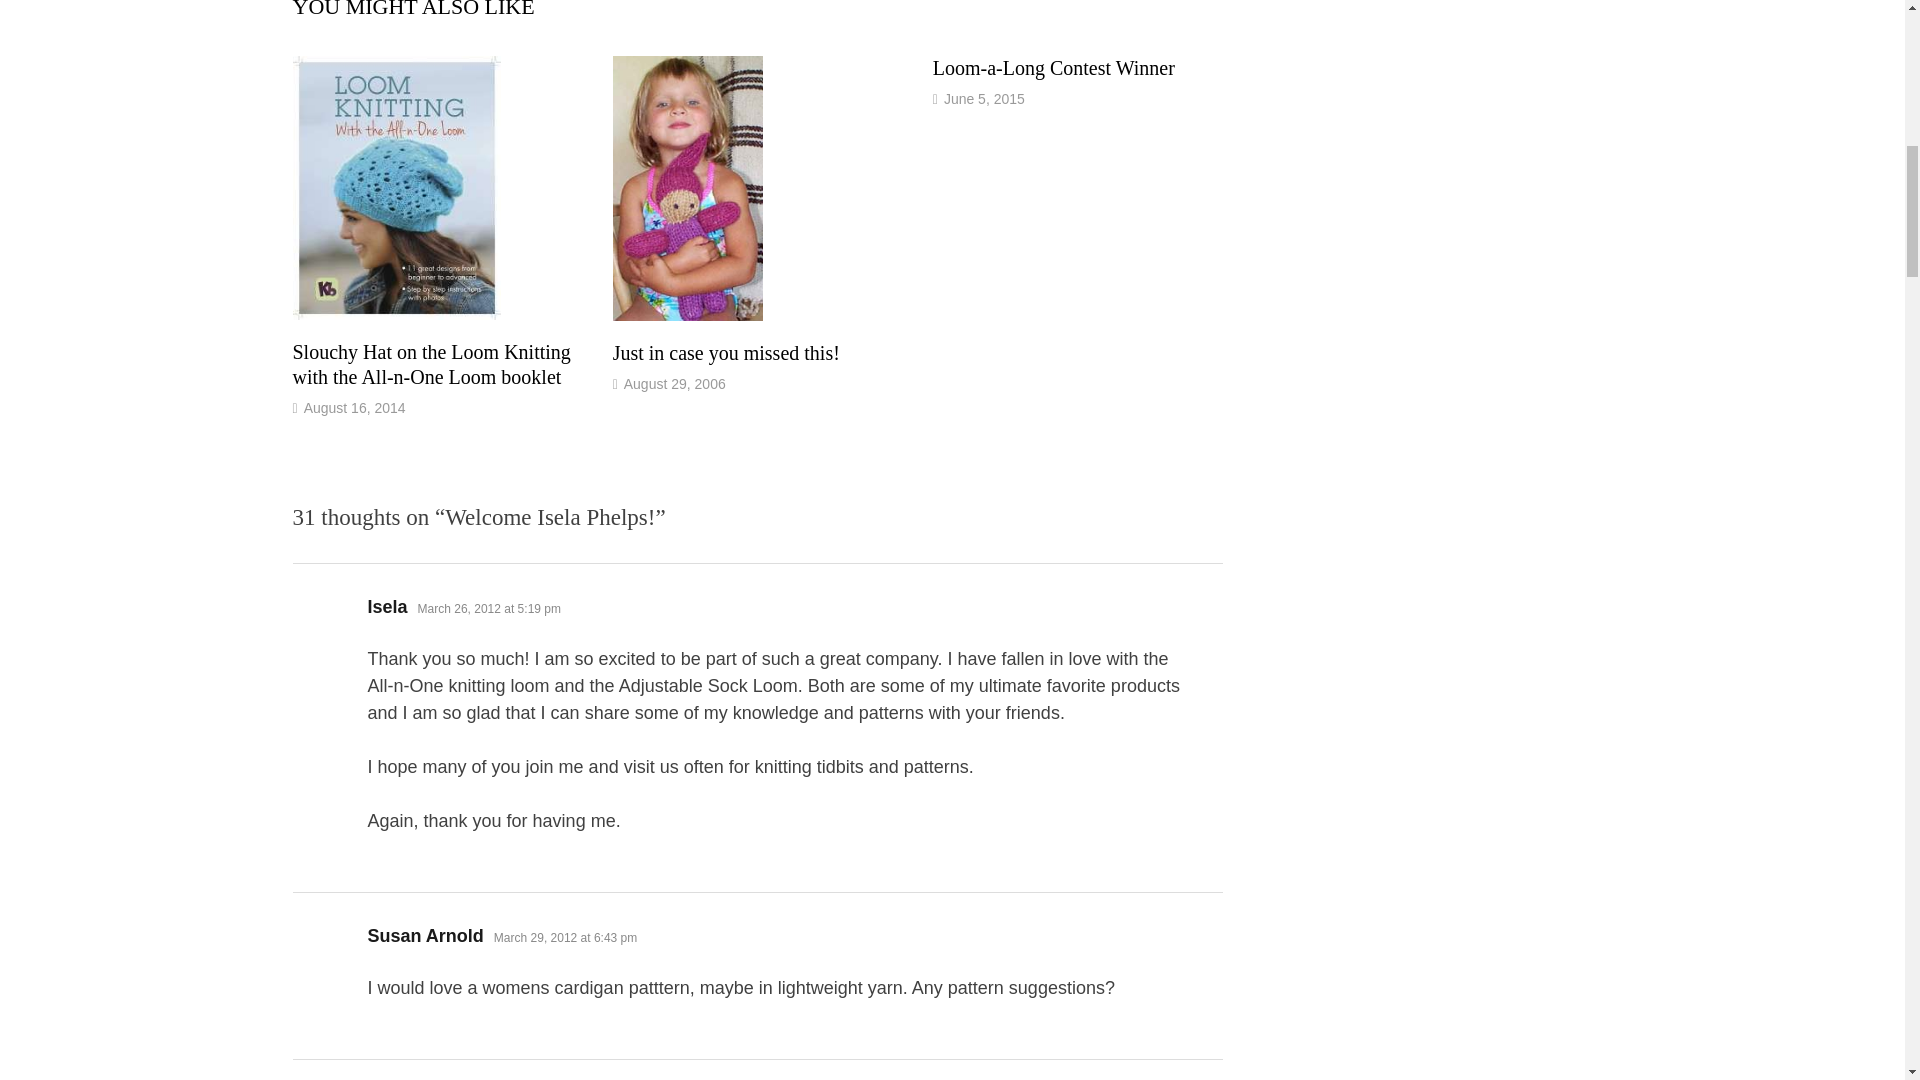  What do you see at coordinates (1054, 68) in the screenshot?
I see `Loom-a-Long Contest Winner` at bounding box center [1054, 68].